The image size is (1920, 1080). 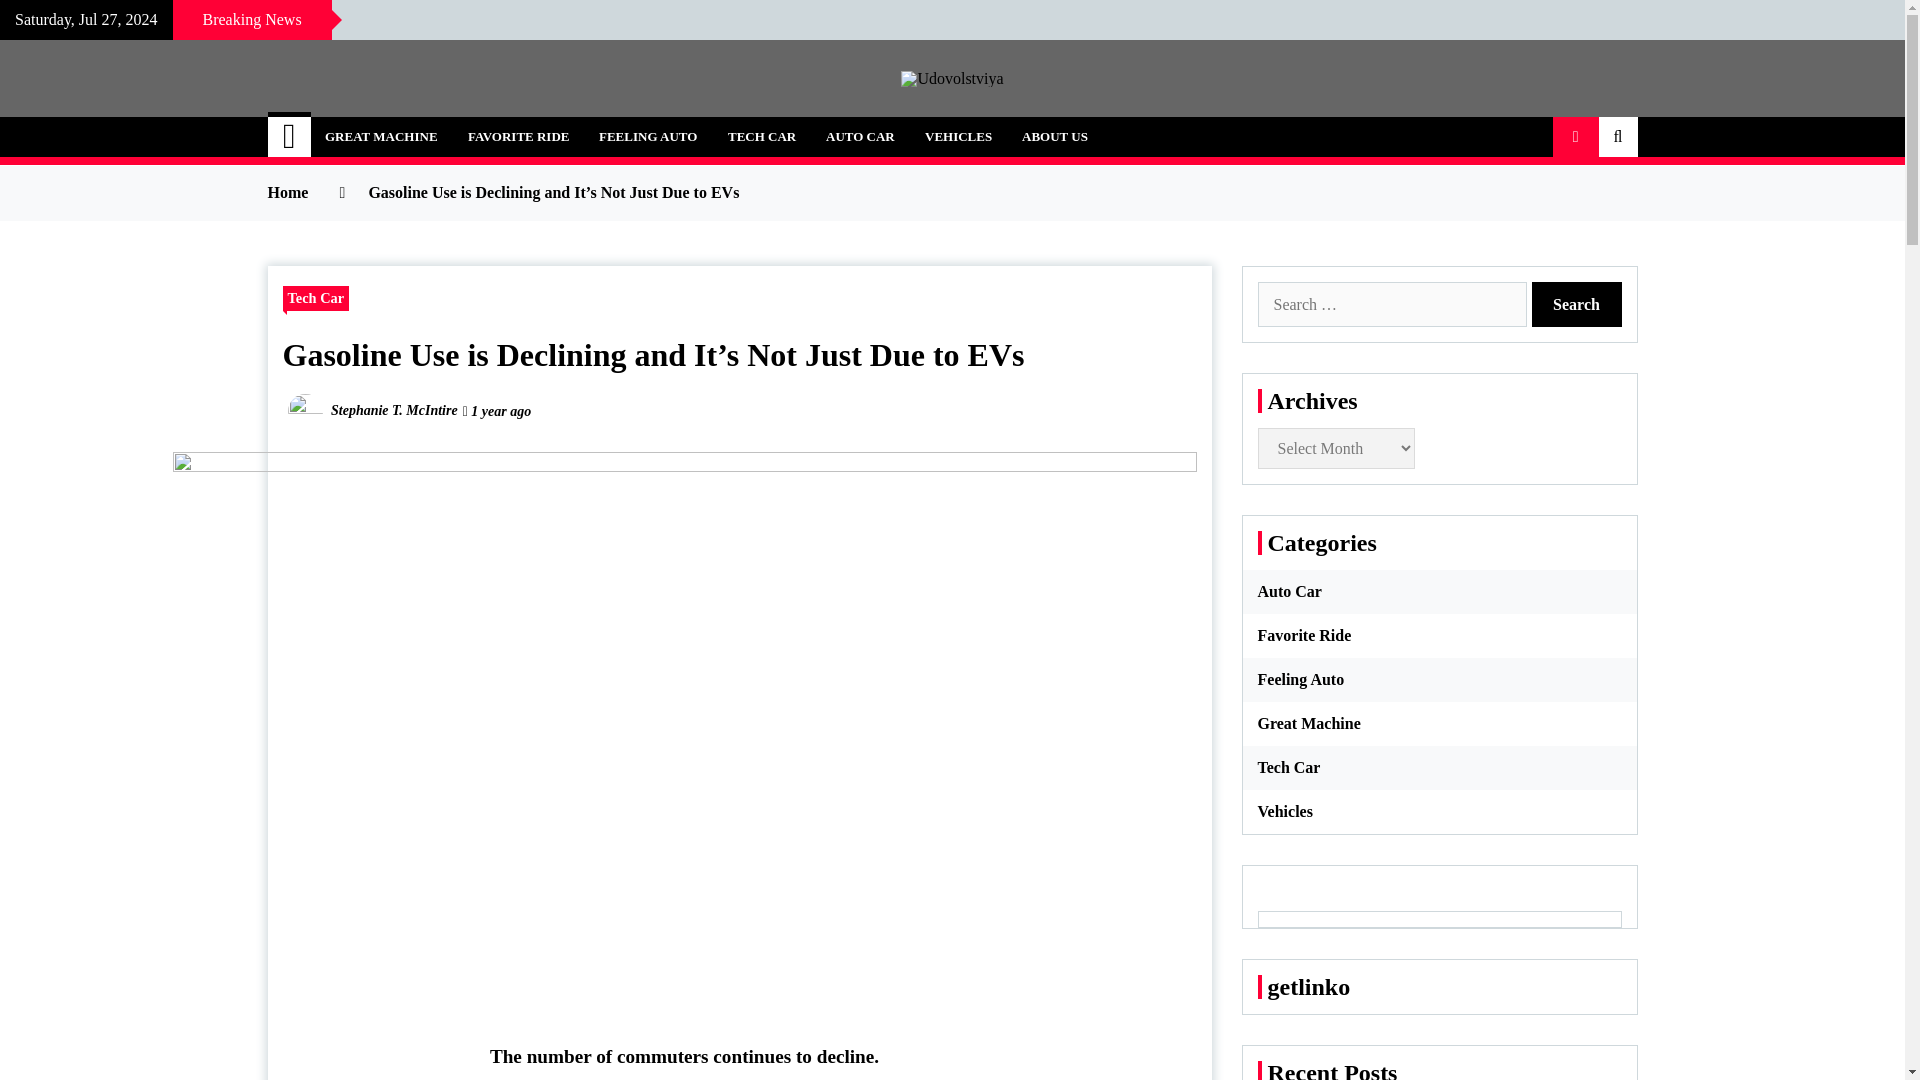 I want to click on GREAT MACHINE, so click(x=381, y=136).